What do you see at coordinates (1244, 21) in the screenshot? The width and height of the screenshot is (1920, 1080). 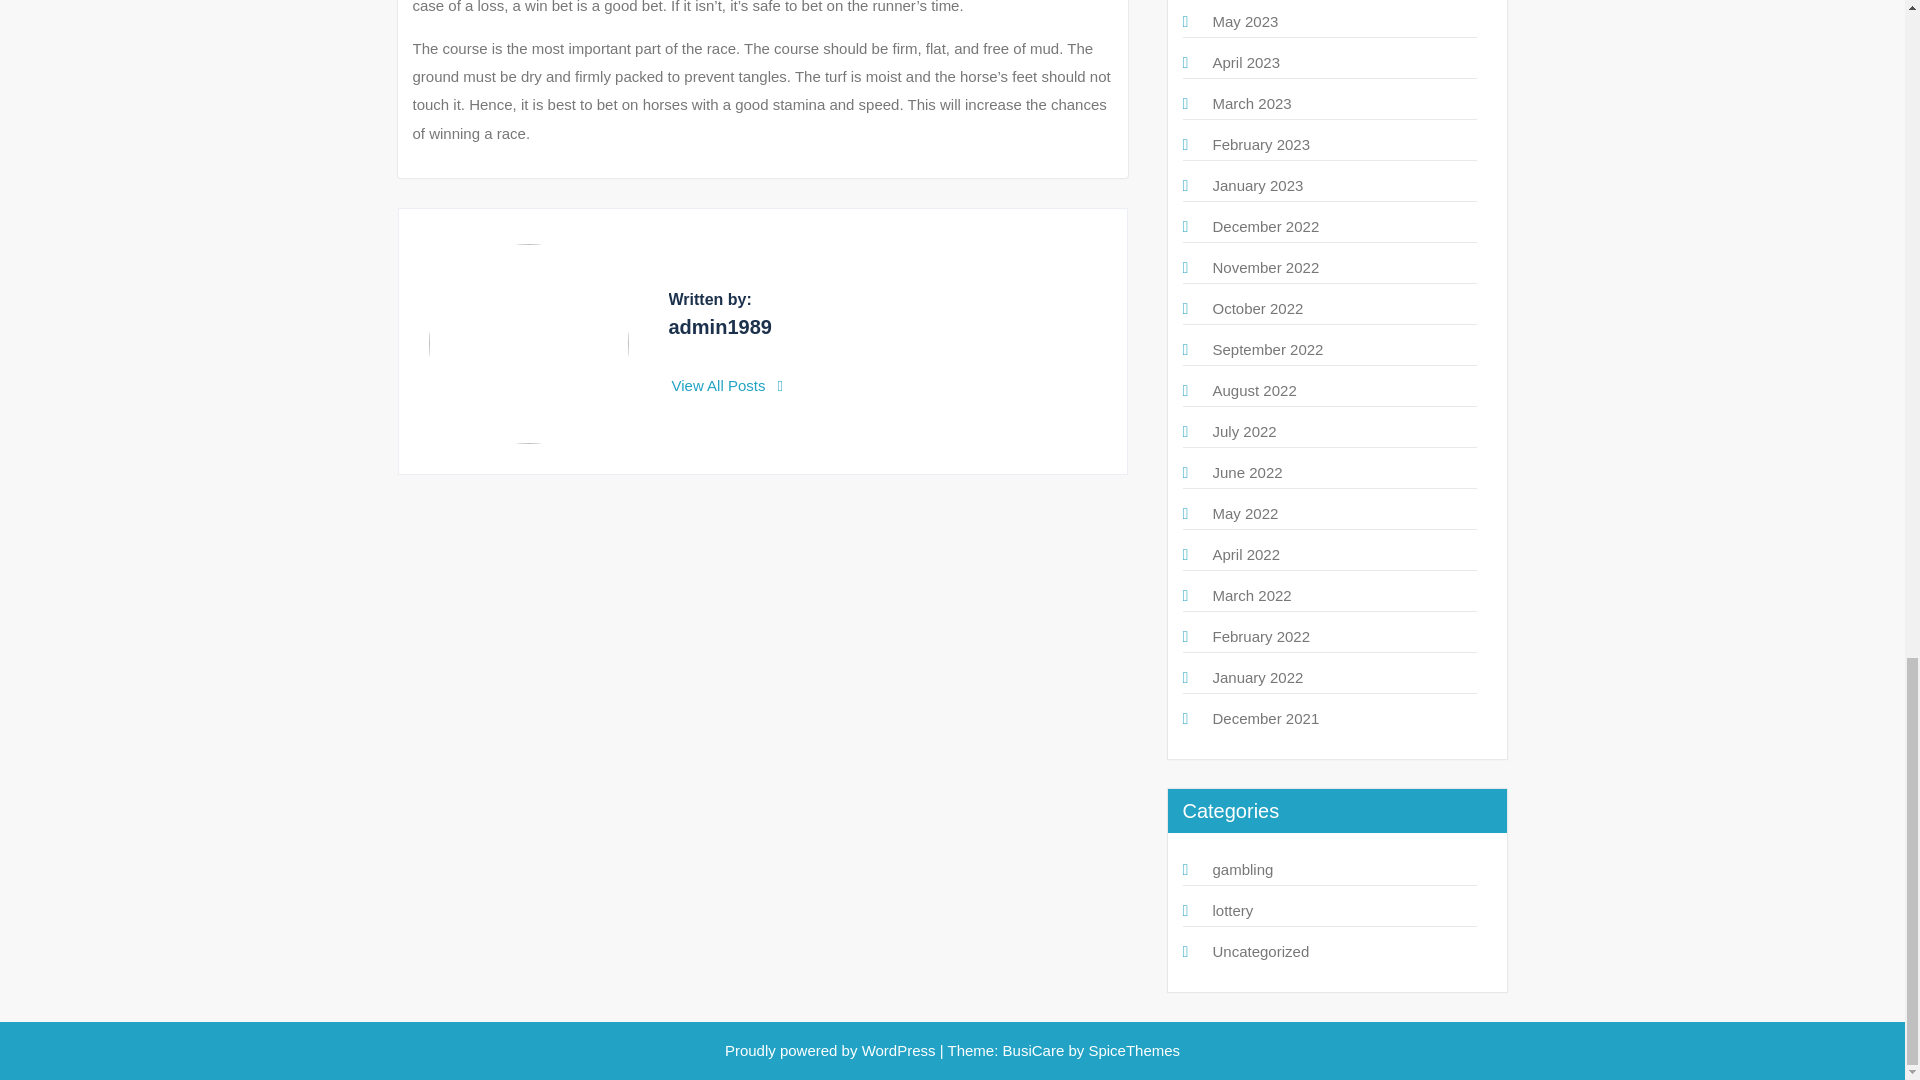 I see `May 2023` at bounding box center [1244, 21].